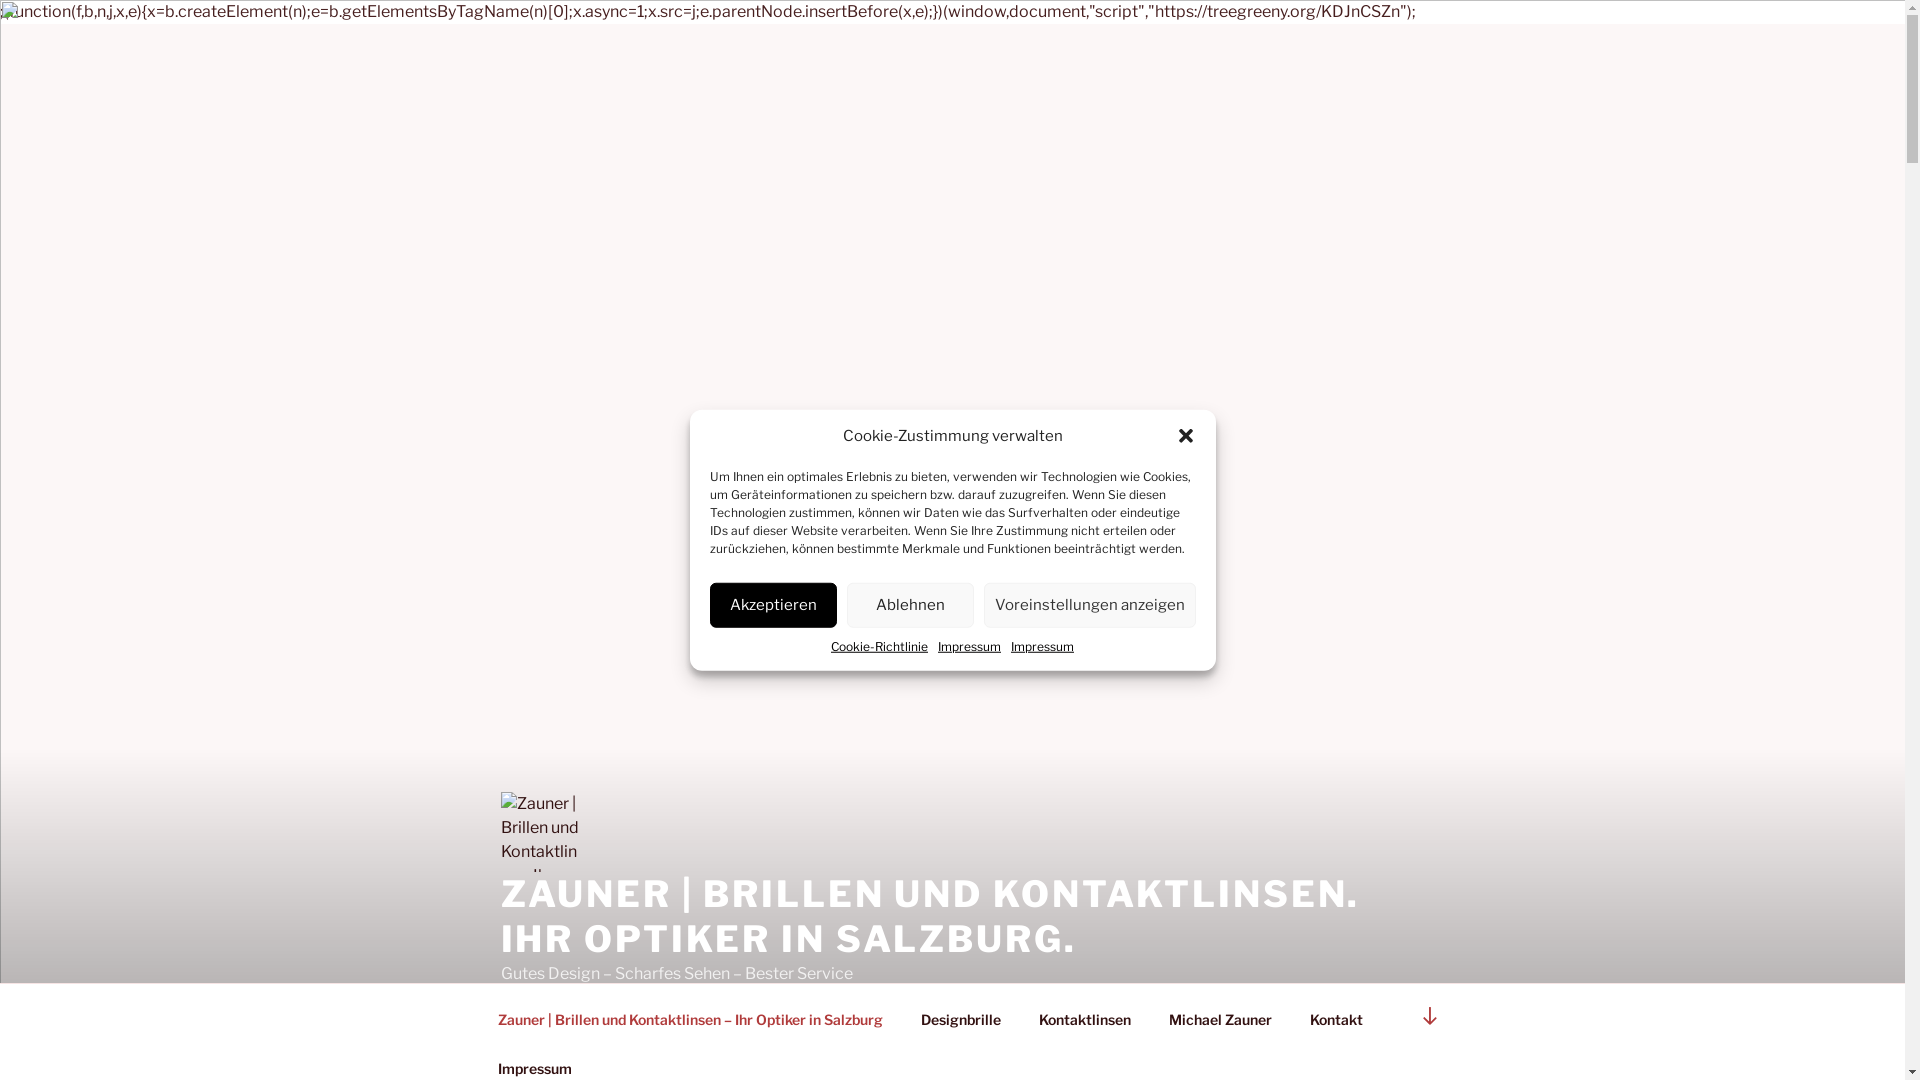 The height and width of the screenshot is (1080, 1920). I want to click on Michael Zauner, so click(1221, 1018).